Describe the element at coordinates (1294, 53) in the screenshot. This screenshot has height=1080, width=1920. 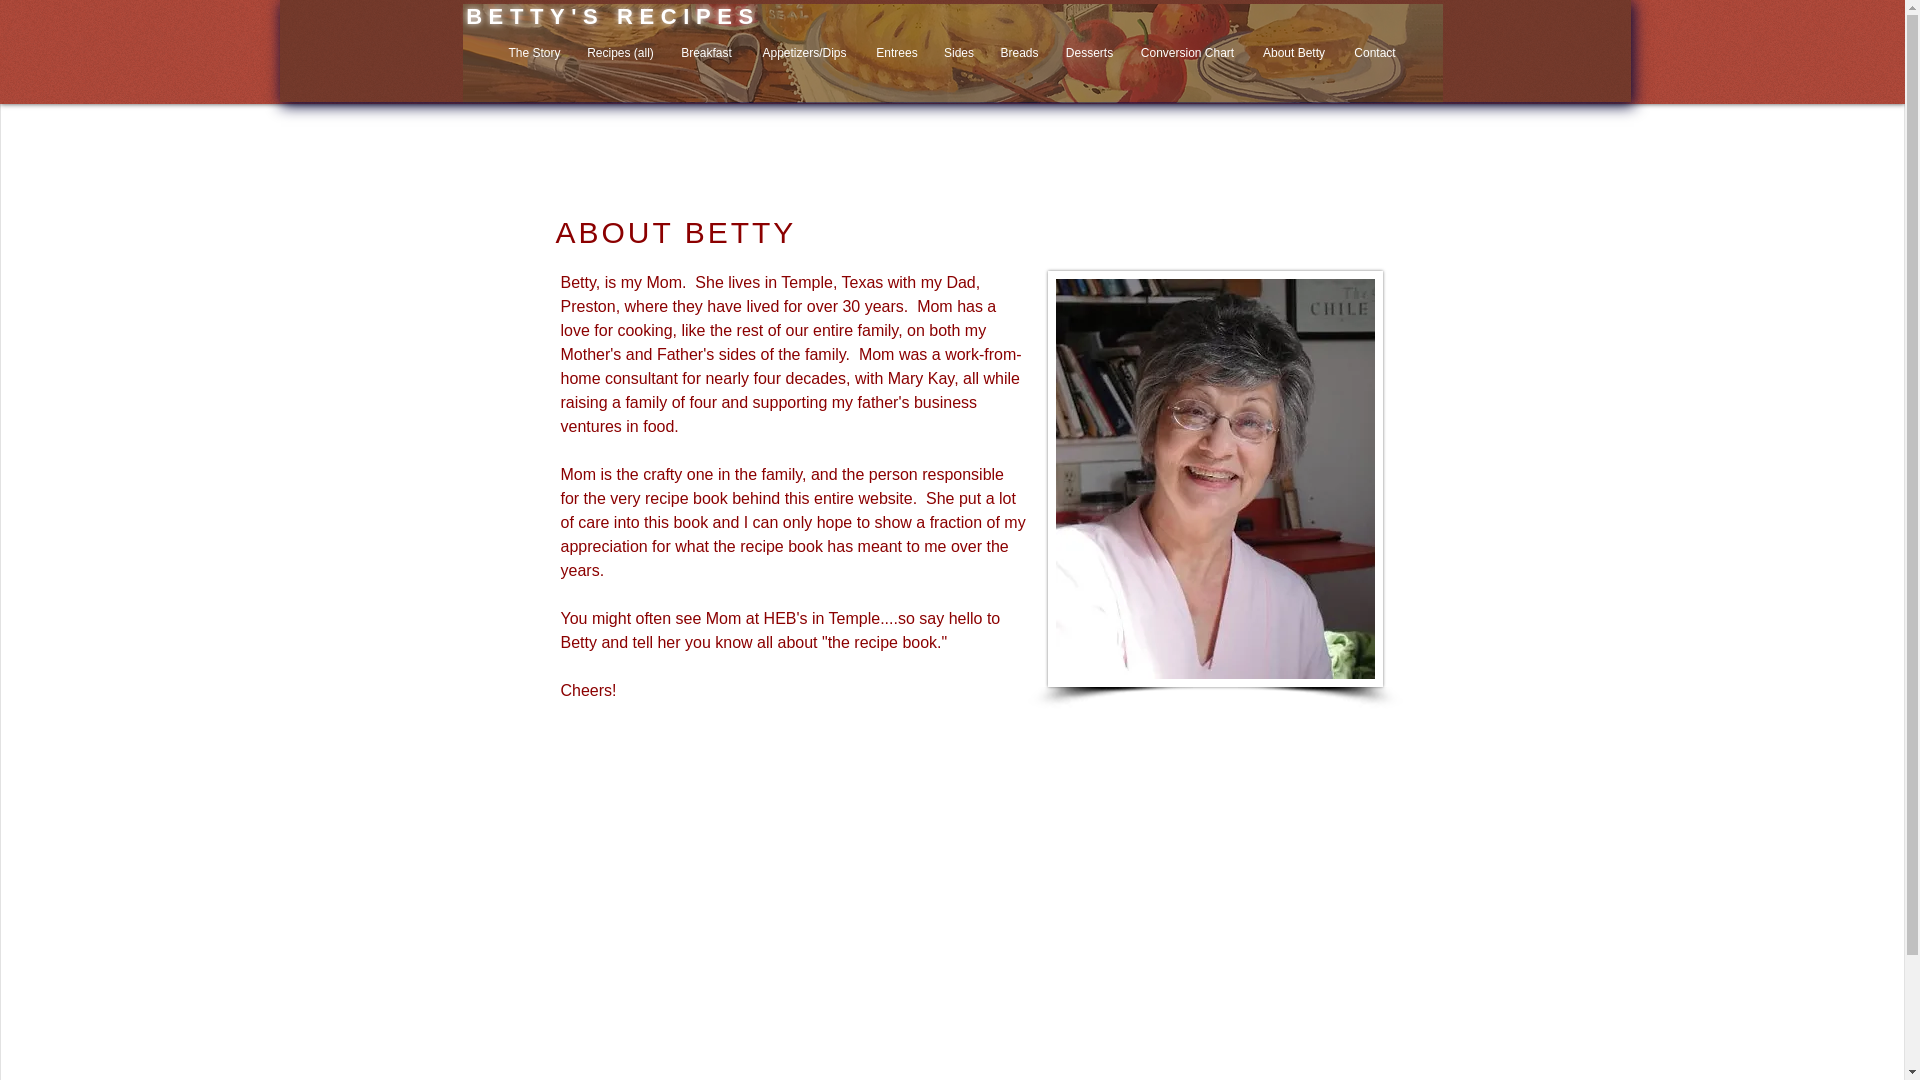
I see `About Betty` at that location.